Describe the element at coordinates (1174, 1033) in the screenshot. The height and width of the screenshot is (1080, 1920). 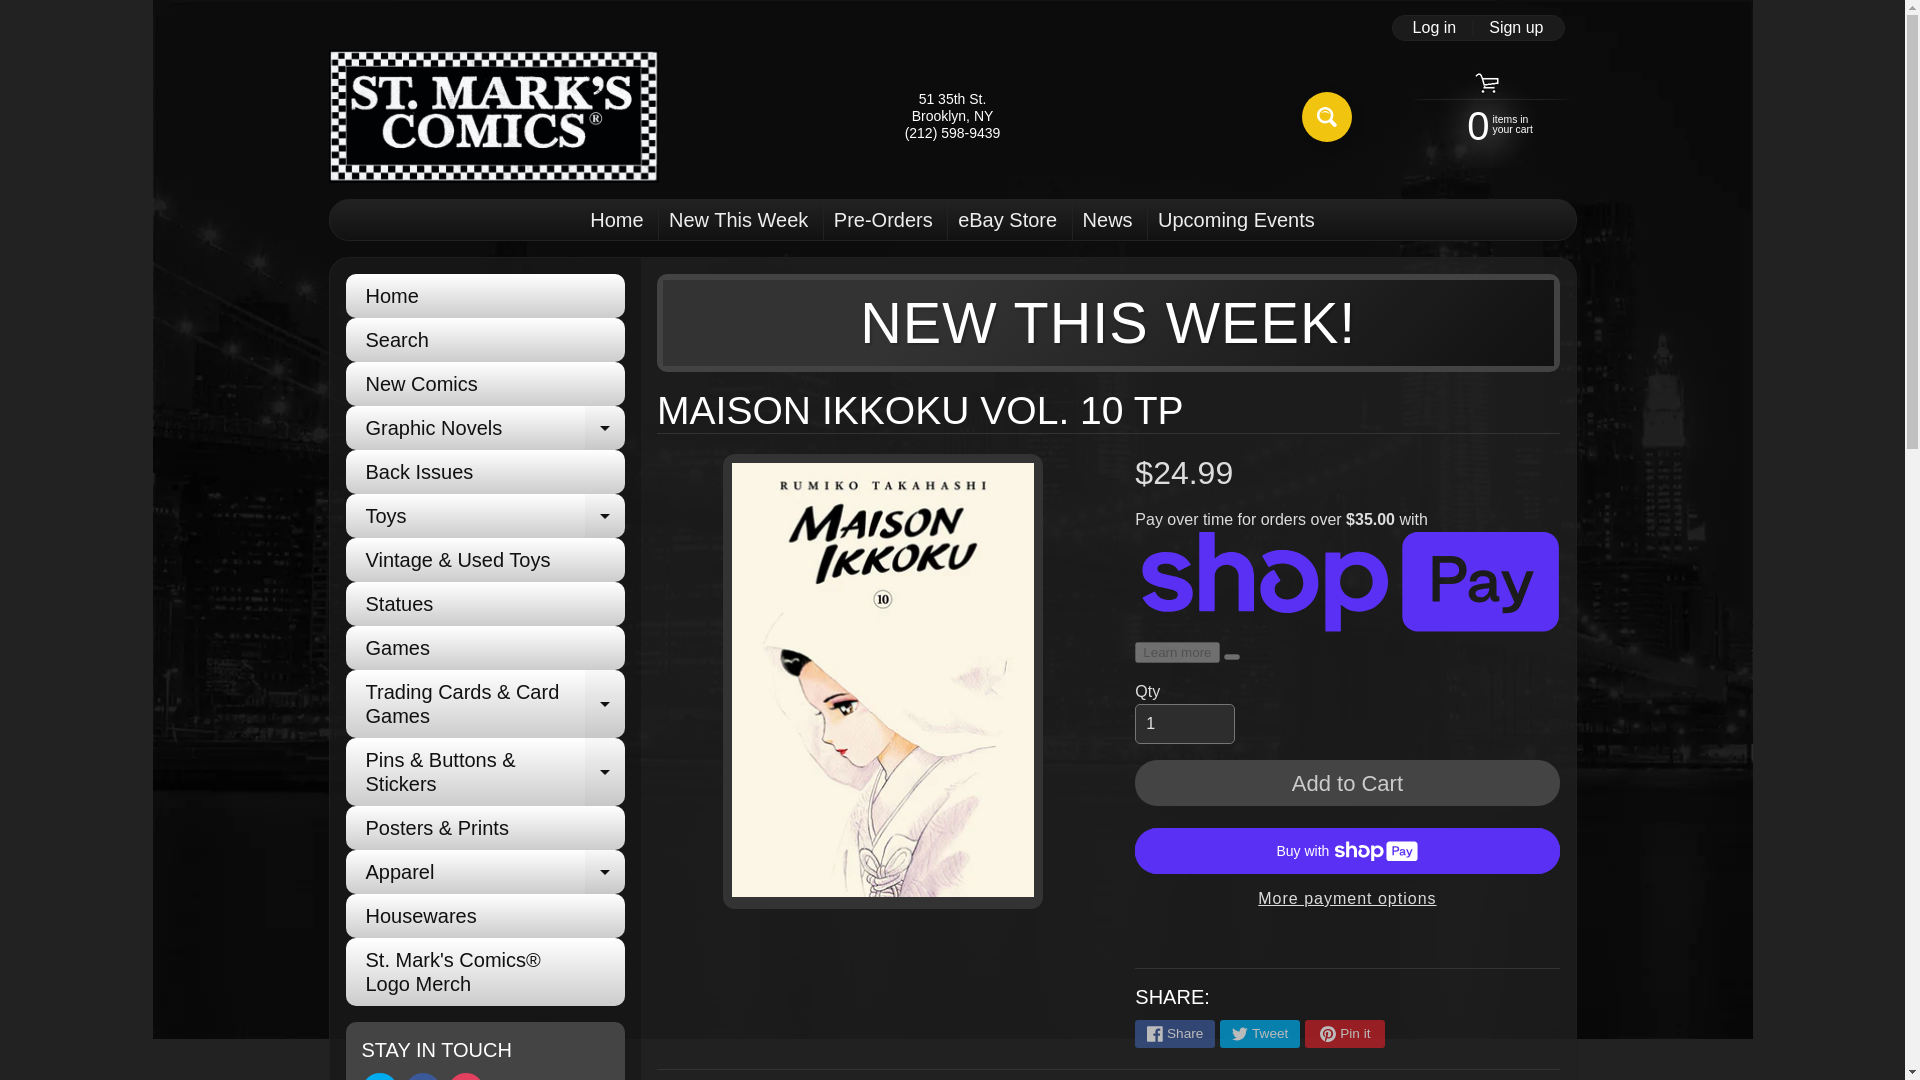
I see `Share on Facebook` at that location.